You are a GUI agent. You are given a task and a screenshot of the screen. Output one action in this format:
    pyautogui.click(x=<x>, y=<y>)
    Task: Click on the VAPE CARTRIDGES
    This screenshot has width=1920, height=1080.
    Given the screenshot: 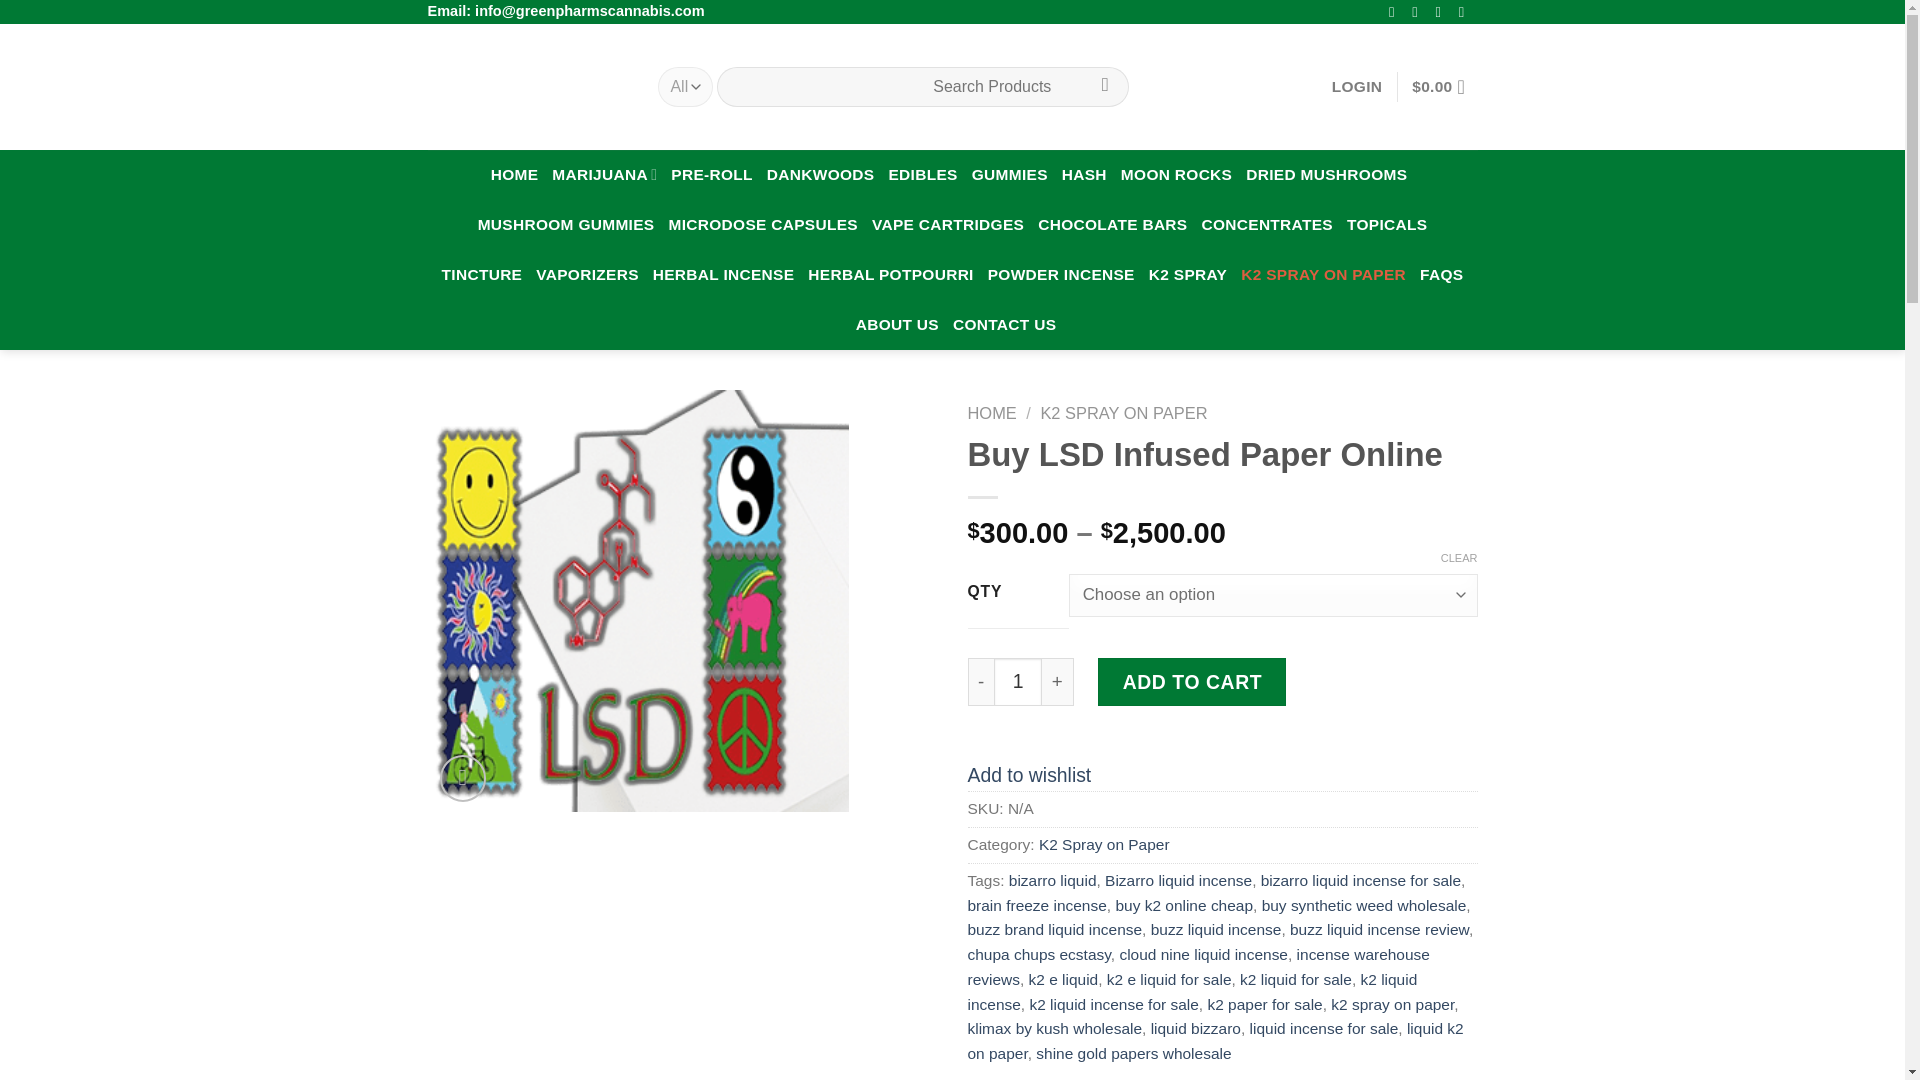 What is the action you would take?
    pyautogui.click(x=947, y=224)
    